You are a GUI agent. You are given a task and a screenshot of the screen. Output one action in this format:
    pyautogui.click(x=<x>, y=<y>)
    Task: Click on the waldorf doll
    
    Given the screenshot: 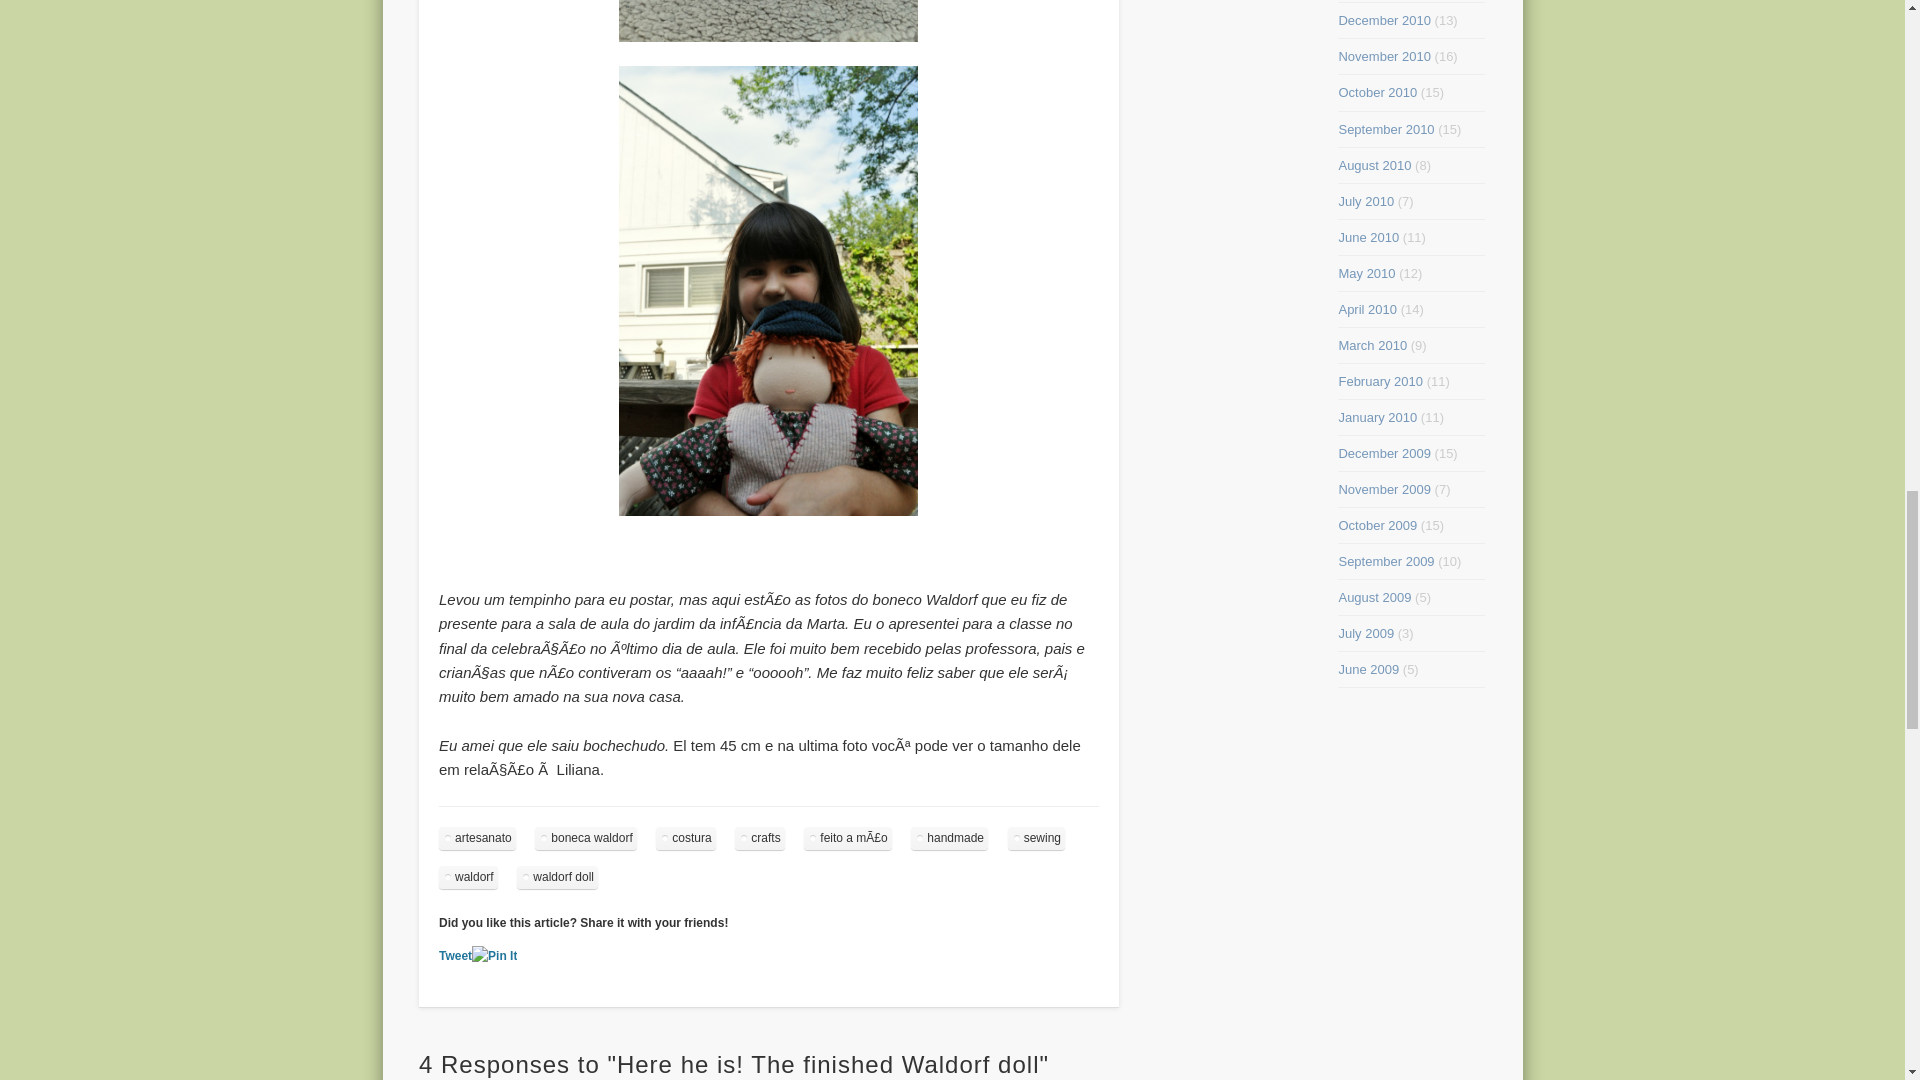 What is the action you would take?
    pyautogui.click(x=556, y=877)
    